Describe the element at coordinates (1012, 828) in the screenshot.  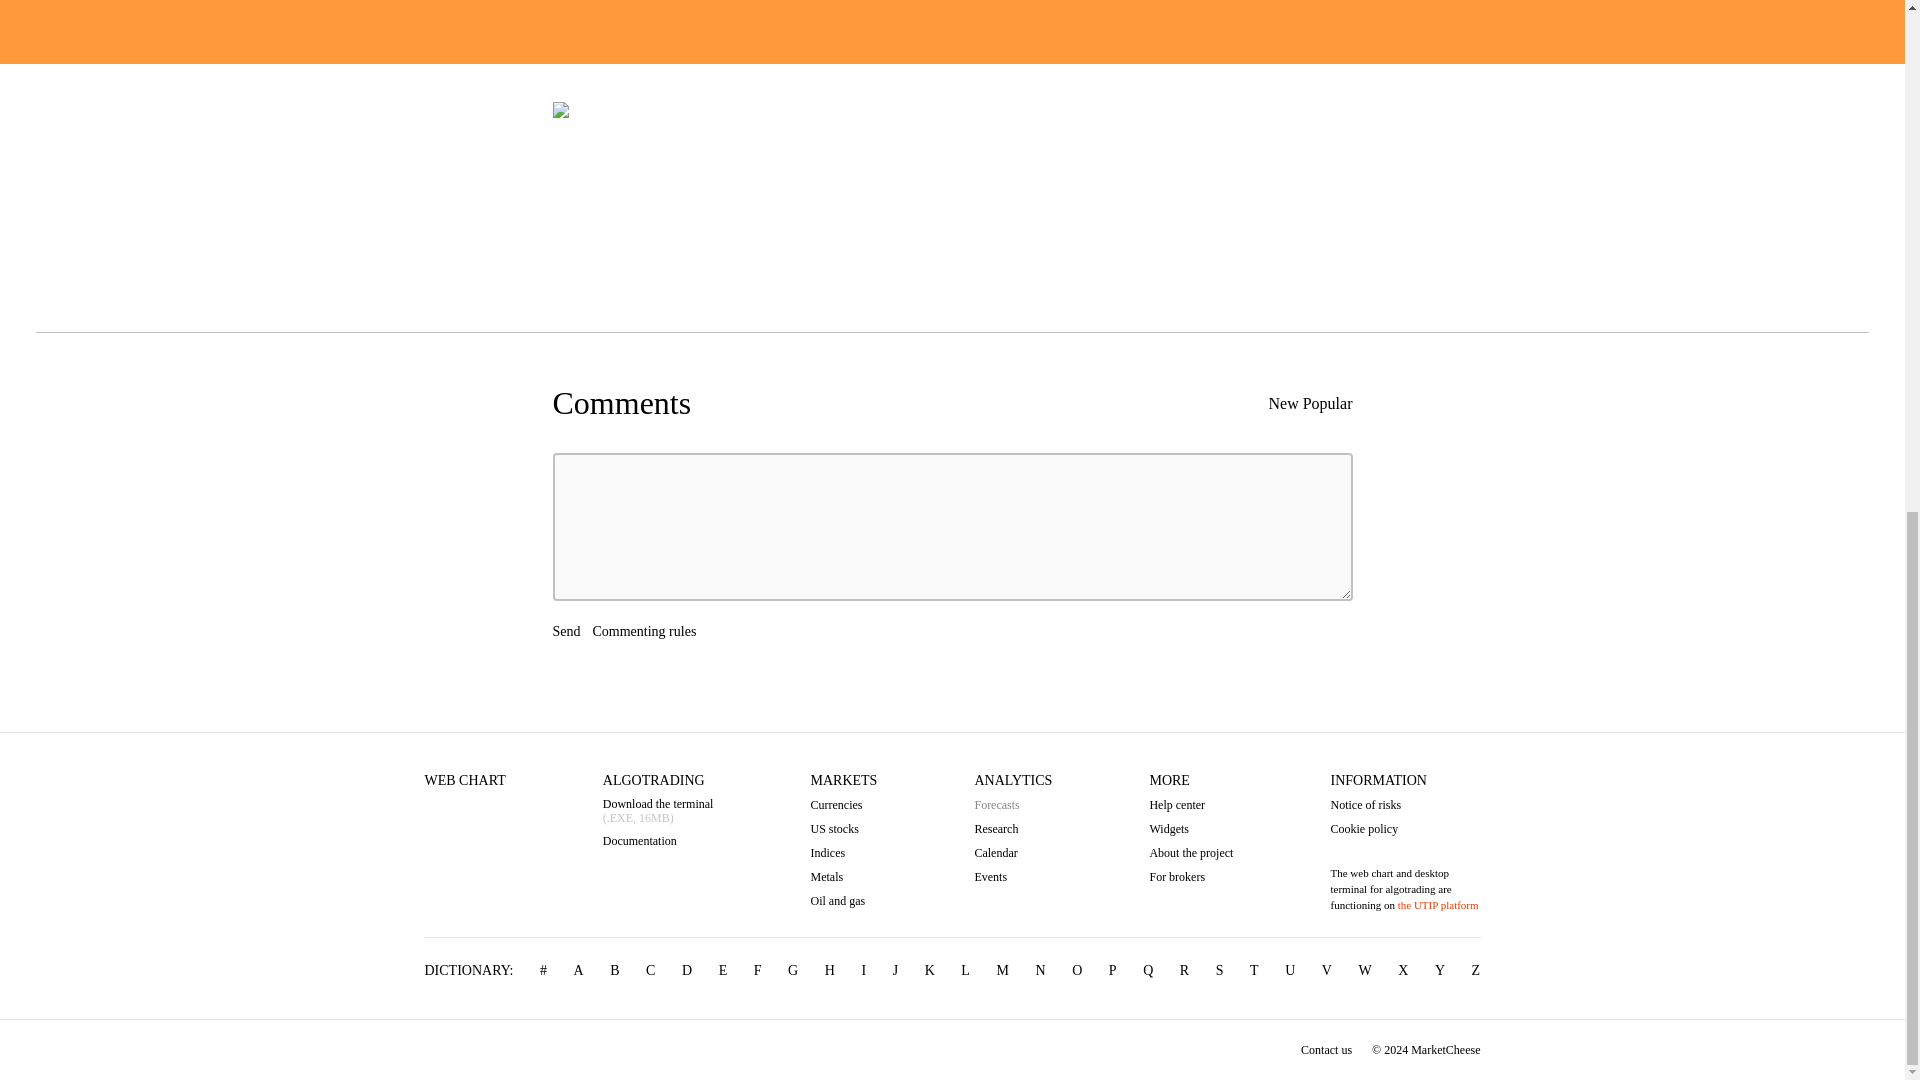
I see `Research` at that location.